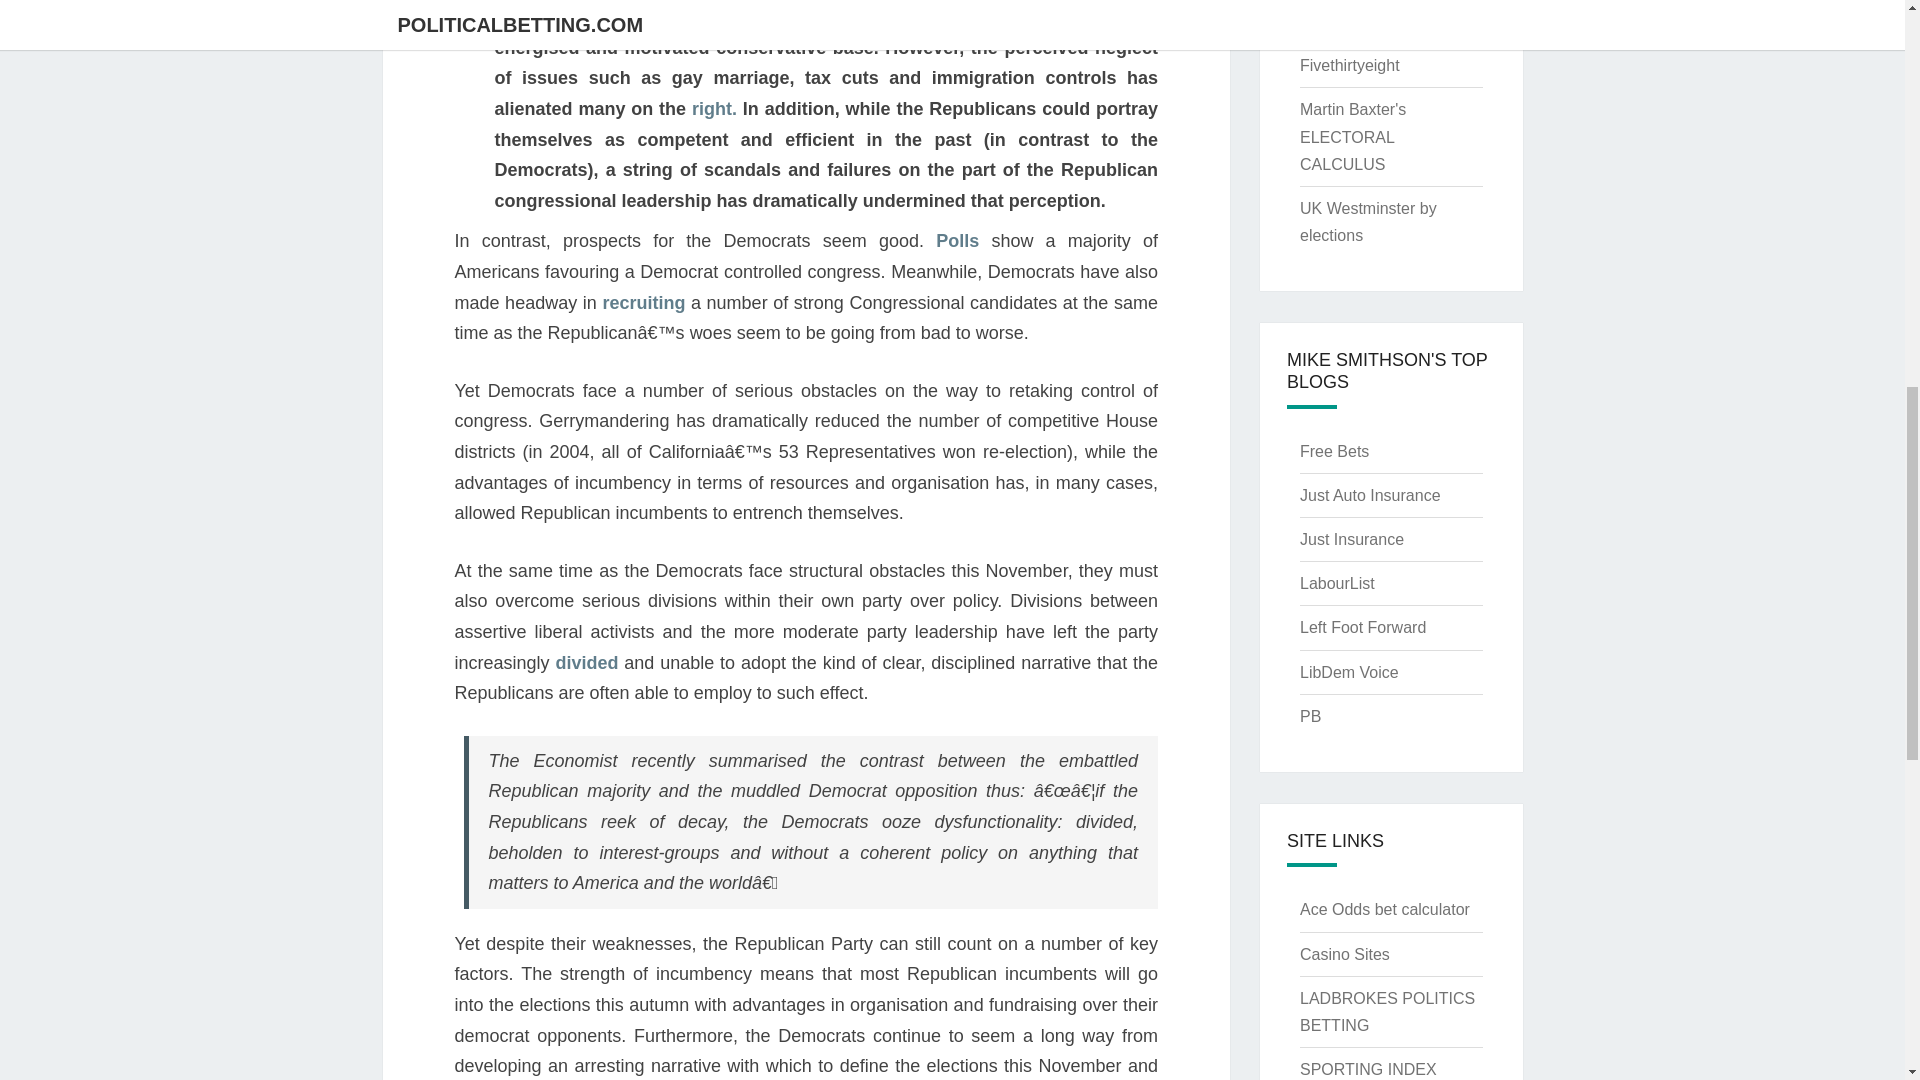  Describe the element at coordinates (646, 302) in the screenshot. I see `recruiting` at that location.